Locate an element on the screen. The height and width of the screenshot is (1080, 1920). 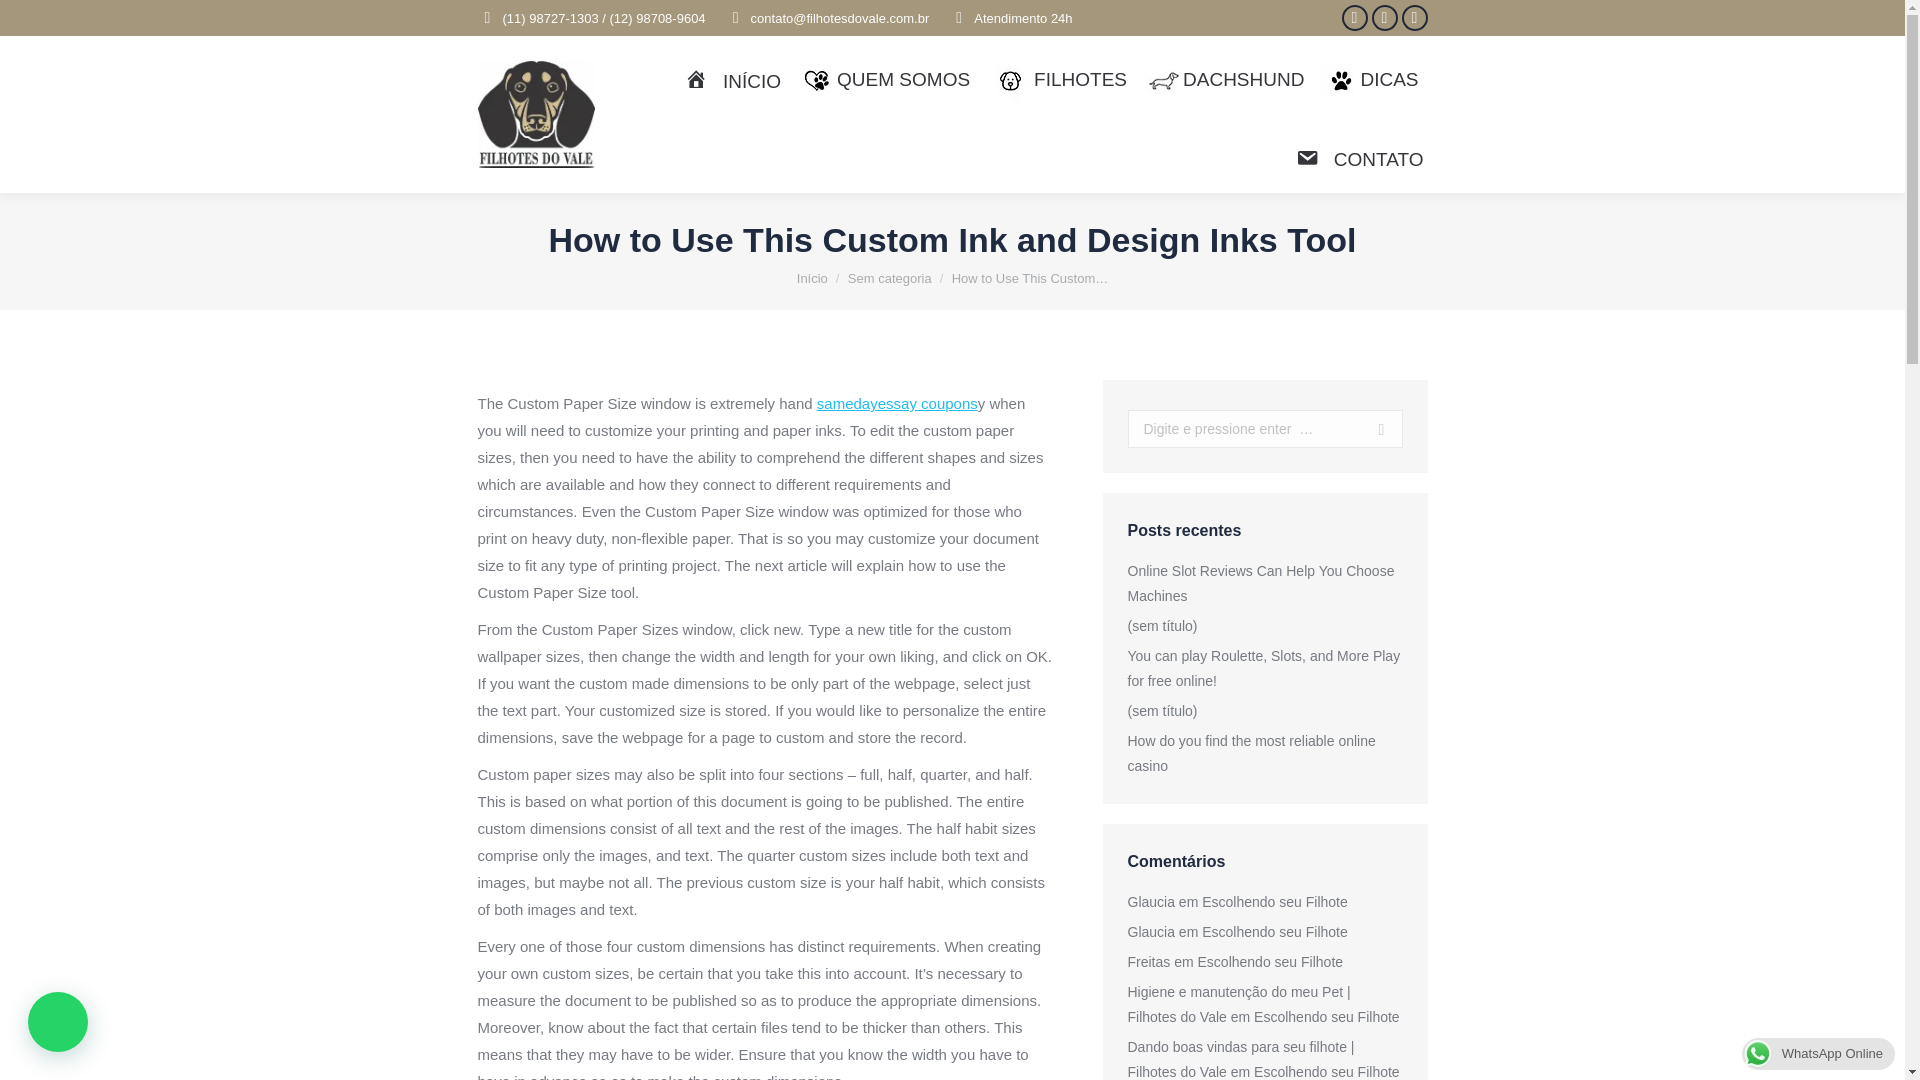
FILHOTES is located at coordinates (1056, 81).